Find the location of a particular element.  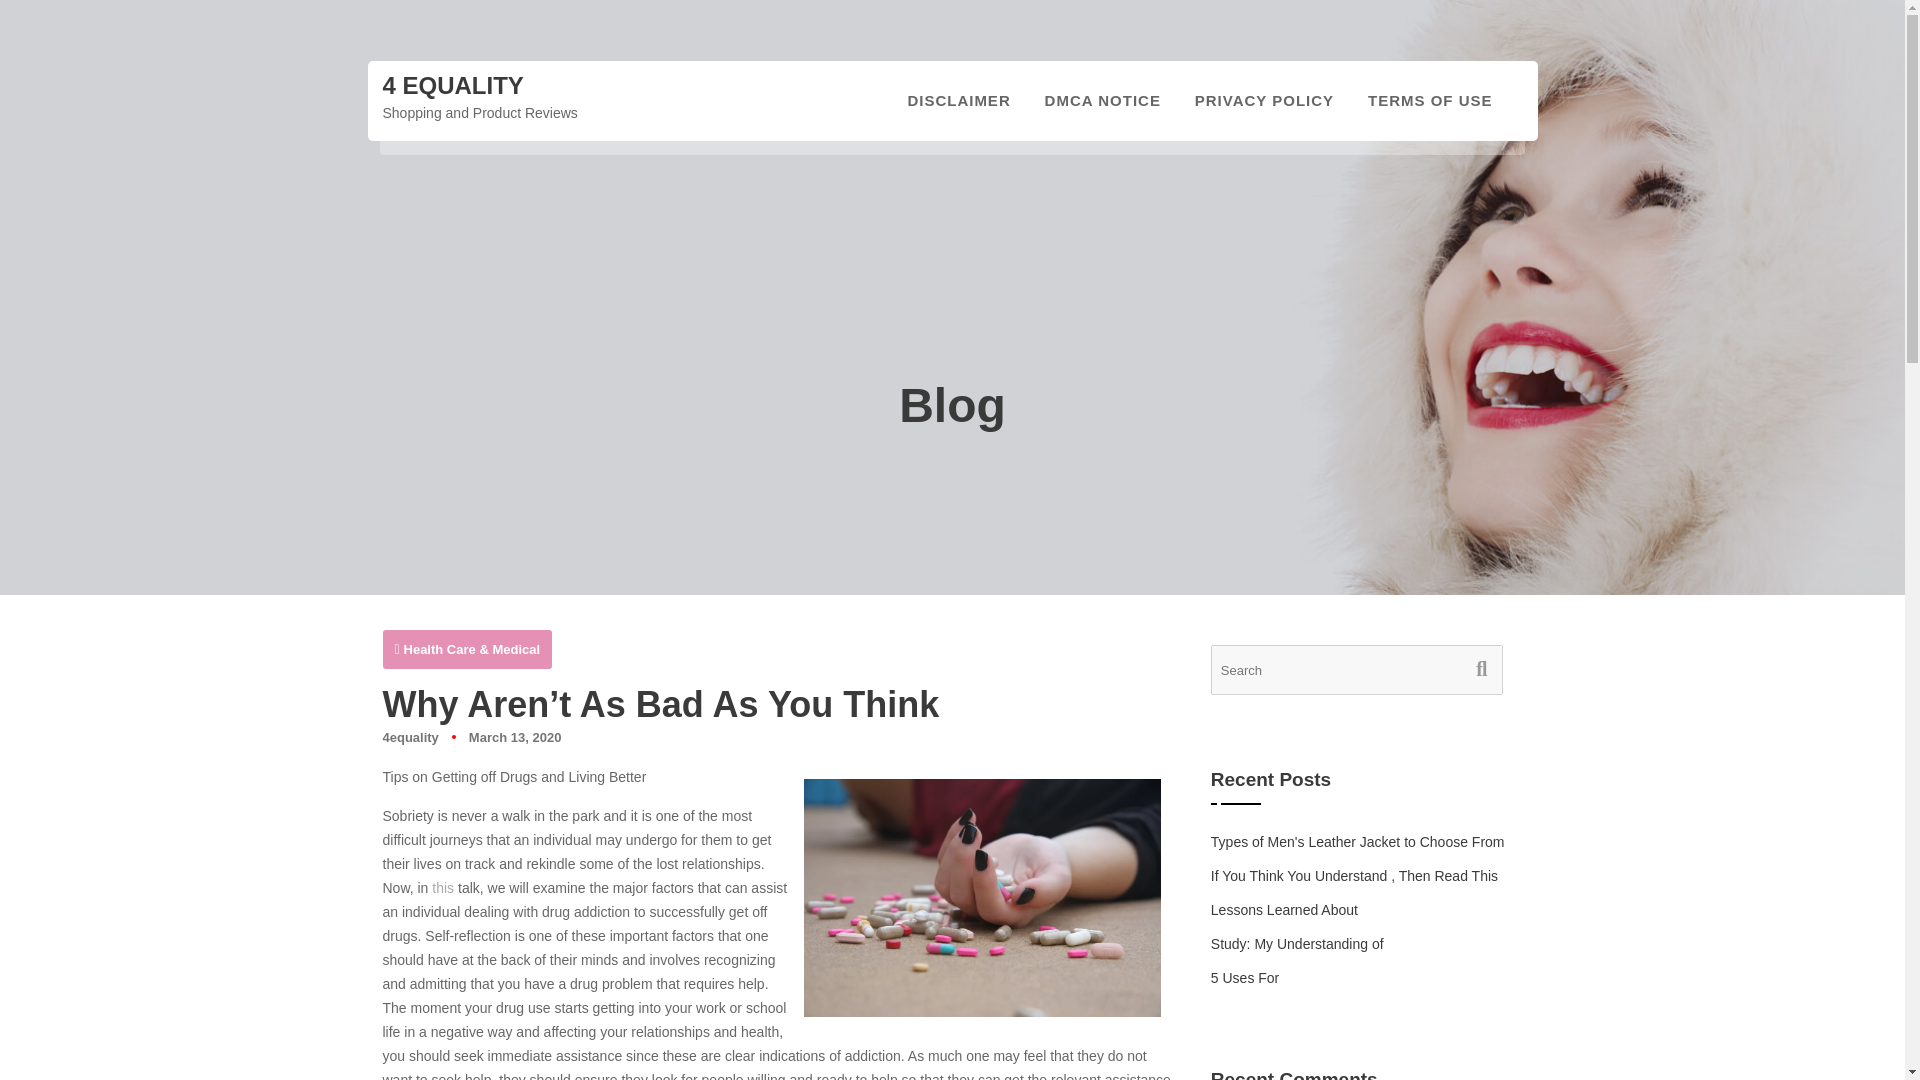

4equality is located at coordinates (410, 738).